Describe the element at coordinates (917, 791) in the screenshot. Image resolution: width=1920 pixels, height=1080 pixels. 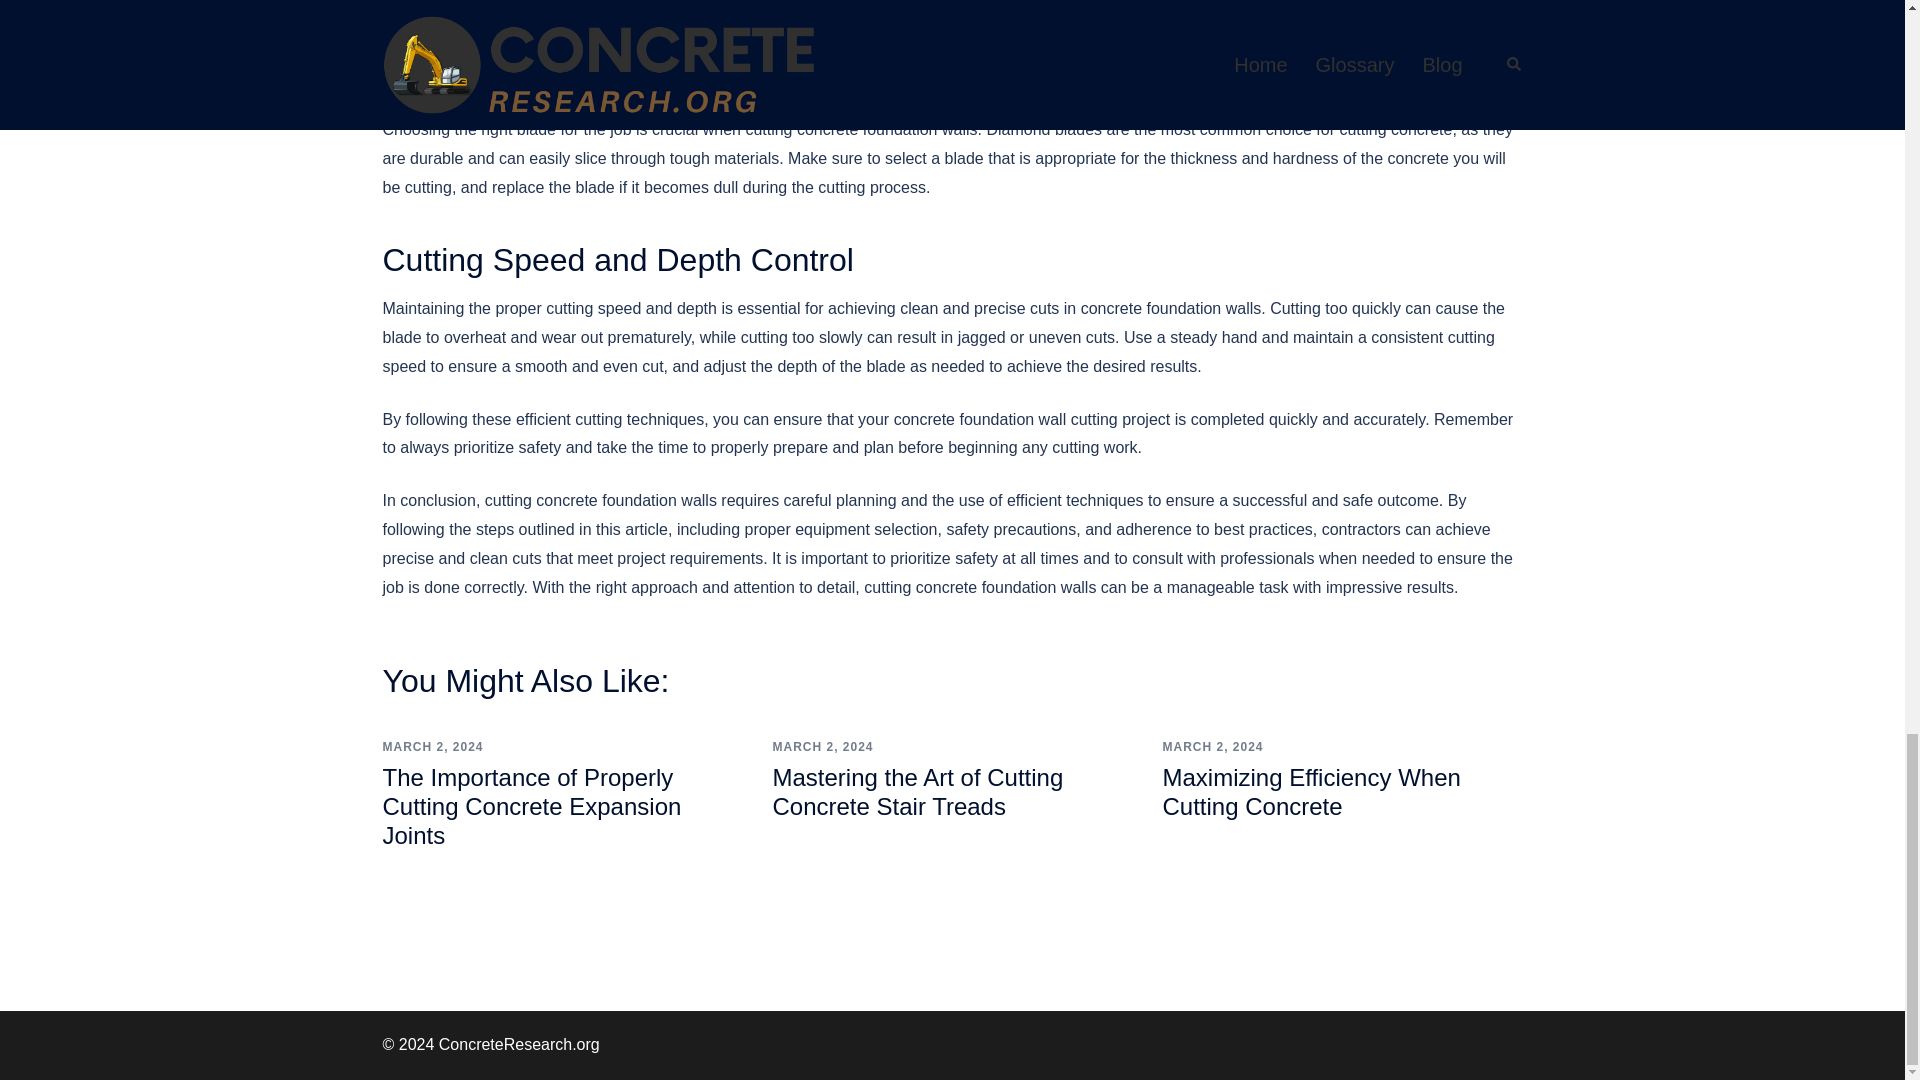
I see `Mastering the Art of Cutting Concrete Stair Treads` at that location.